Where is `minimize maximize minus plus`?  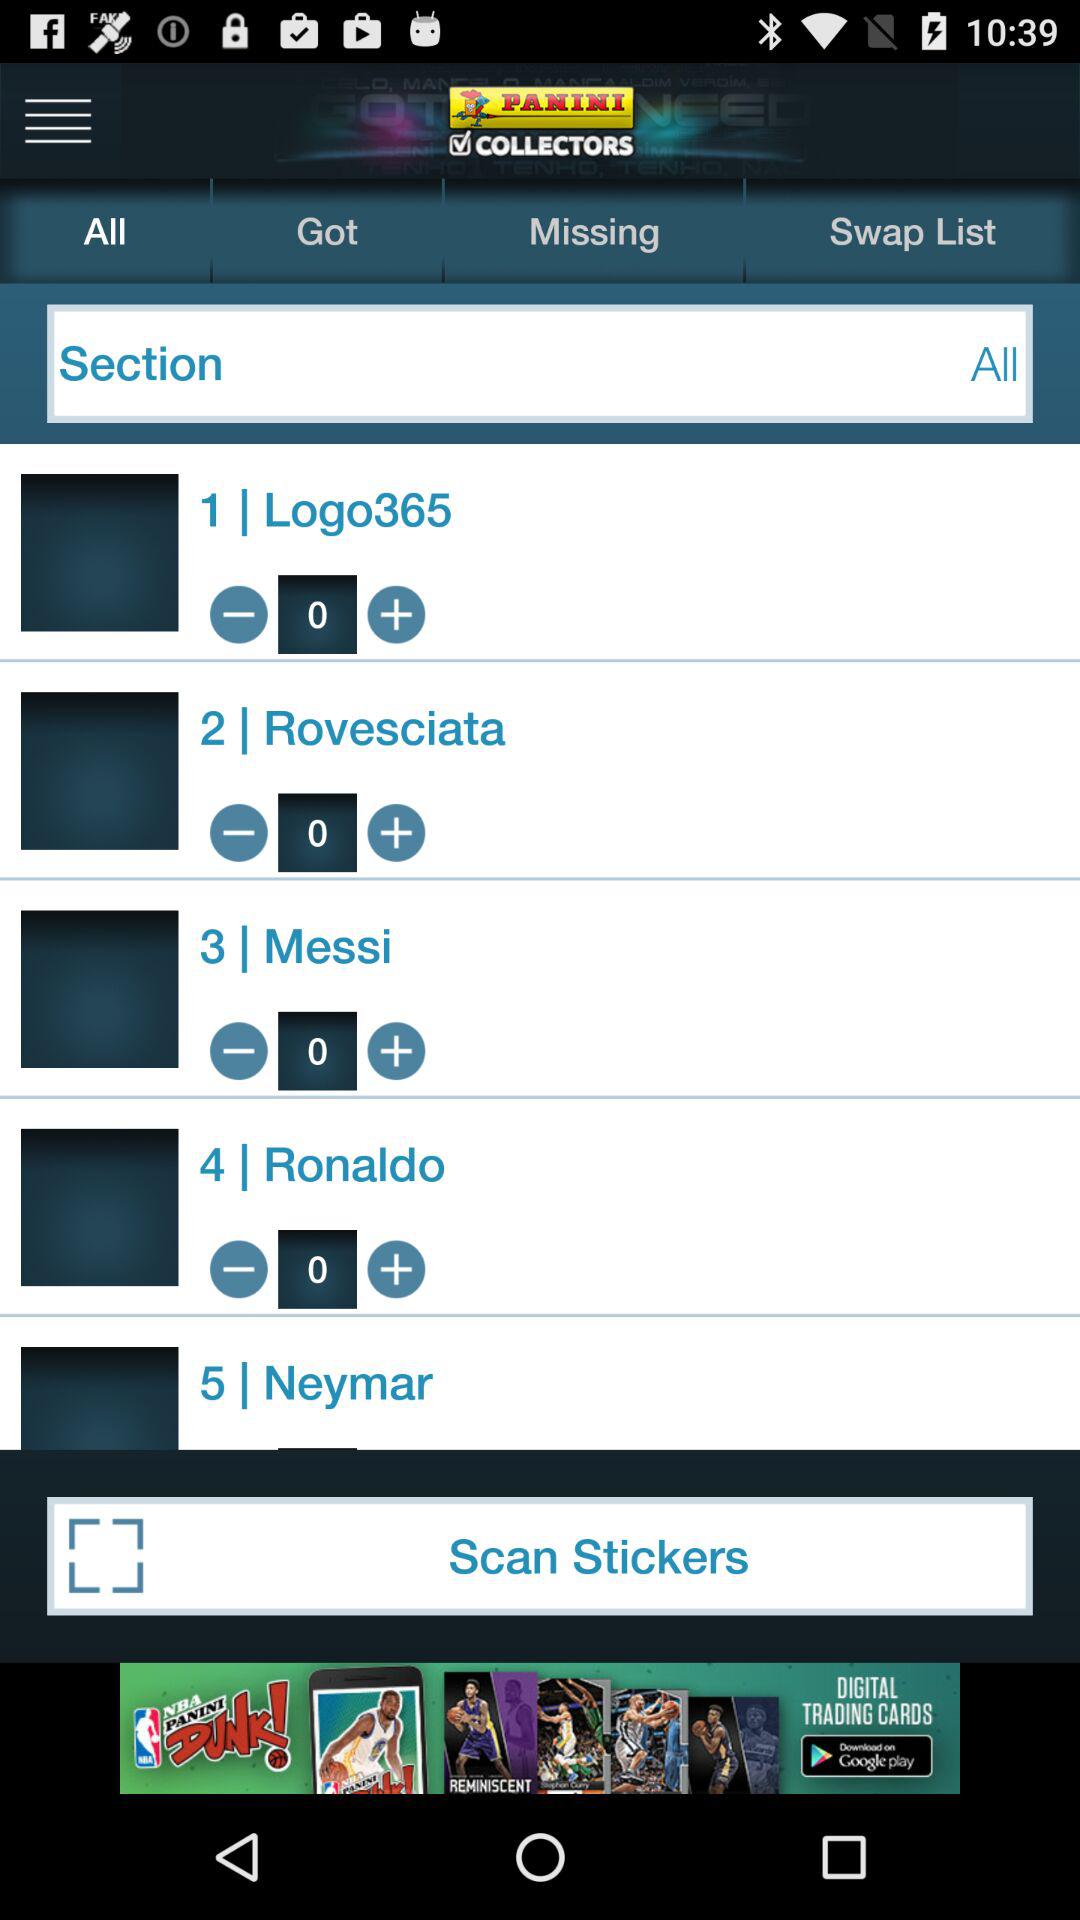
minimize maximize minus plus is located at coordinates (238, 614).